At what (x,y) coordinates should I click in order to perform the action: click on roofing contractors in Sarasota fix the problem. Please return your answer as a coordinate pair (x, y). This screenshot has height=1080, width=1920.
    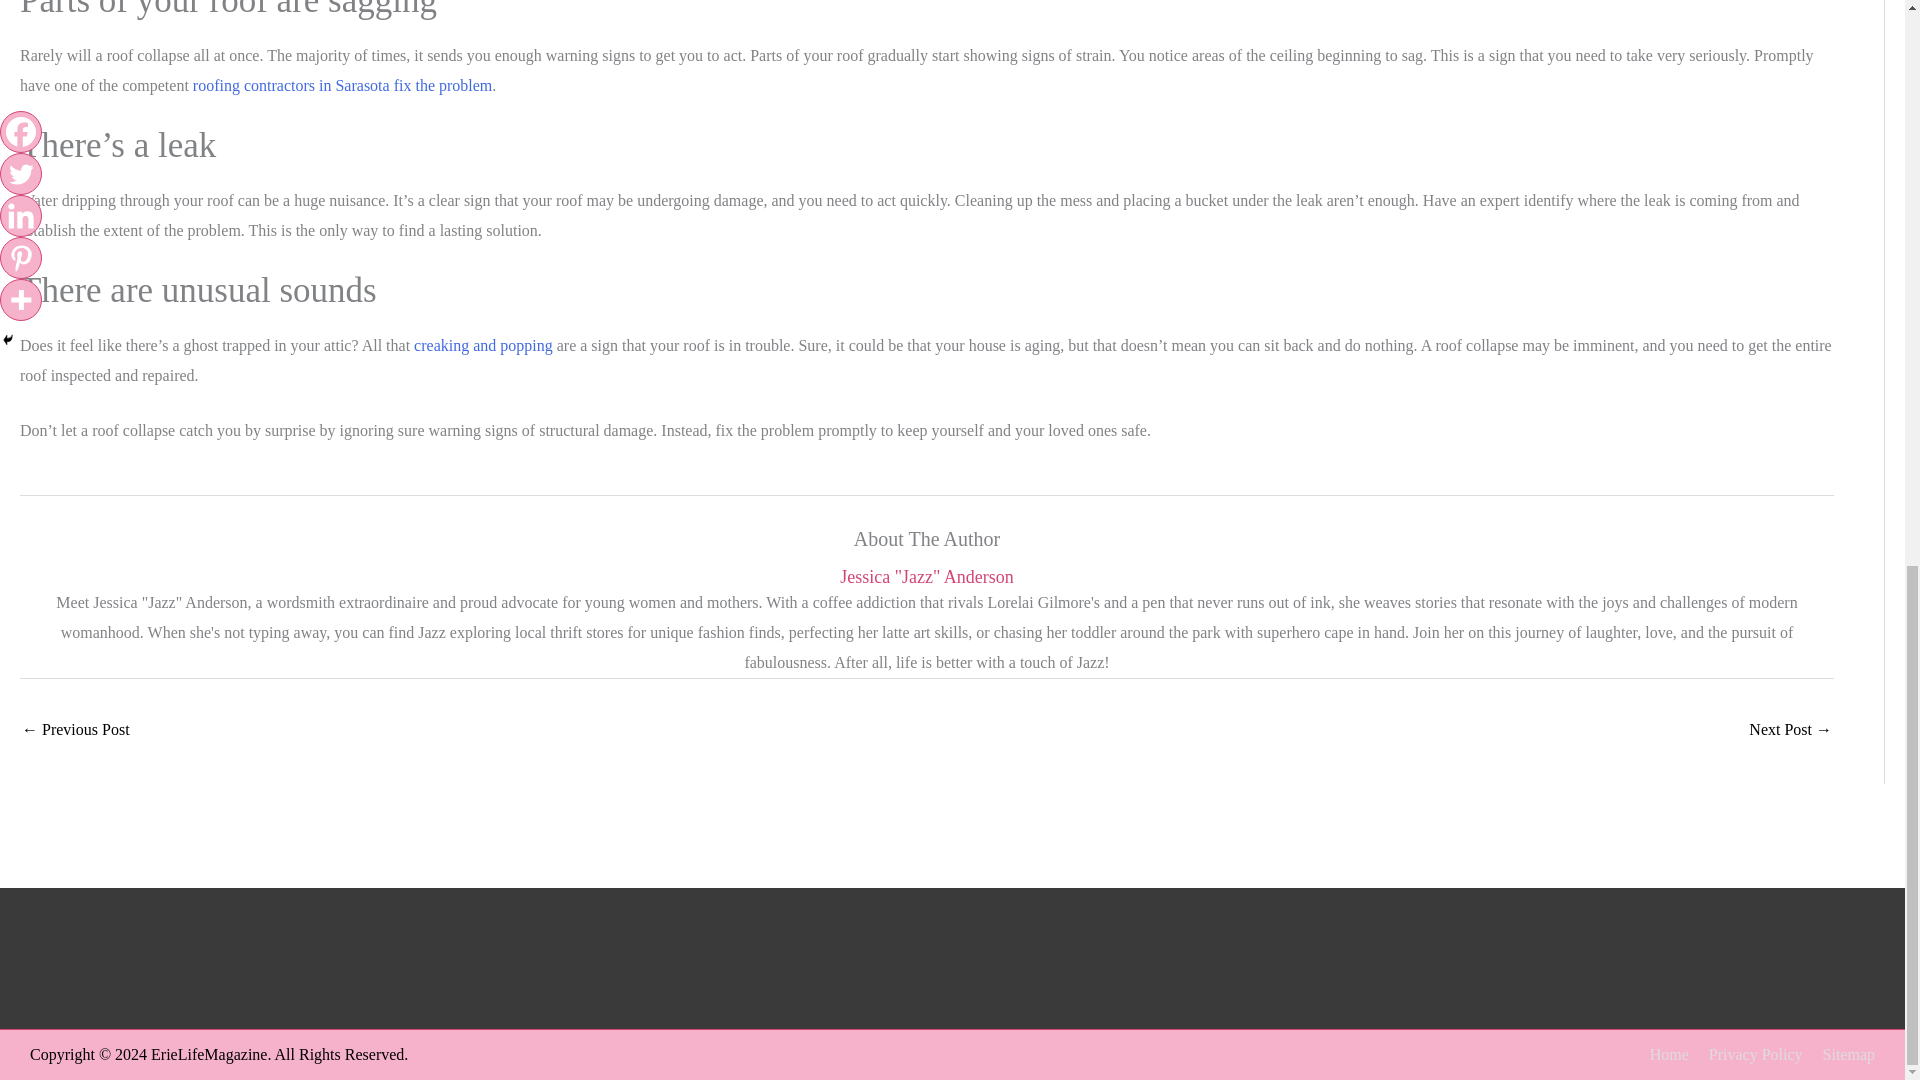
    Looking at the image, I should click on (342, 84).